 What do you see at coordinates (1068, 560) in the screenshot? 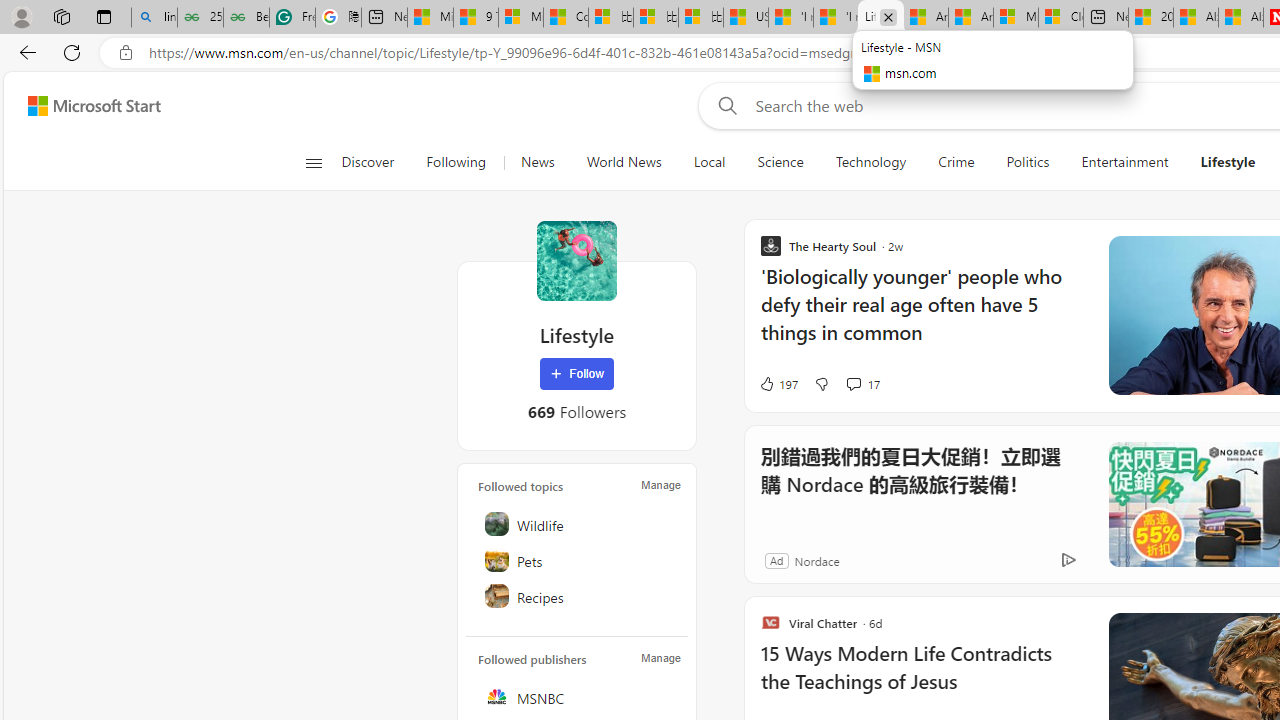
I see `Ad Choice` at bounding box center [1068, 560].